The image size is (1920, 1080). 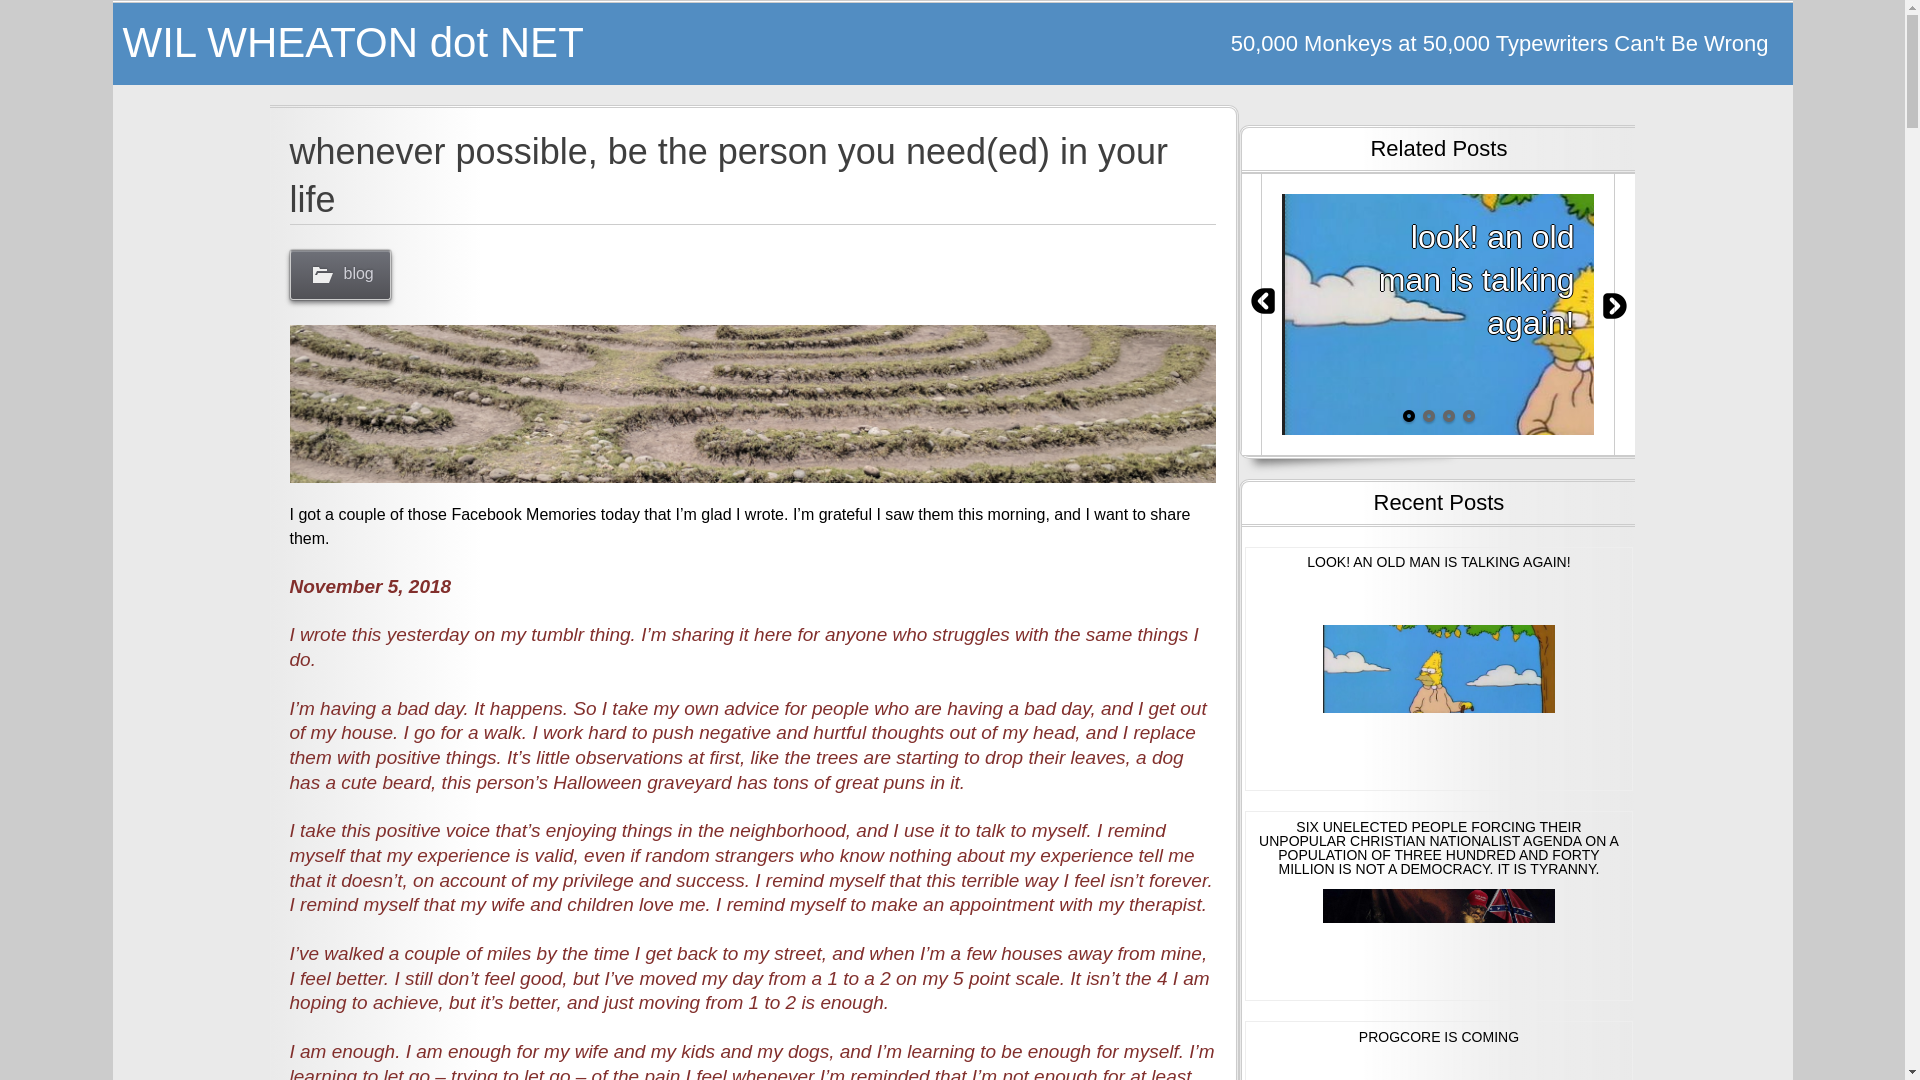 What do you see at coordinates (50, 17) in the screenshot?
I see `Search` at bounding box center [50, 17].